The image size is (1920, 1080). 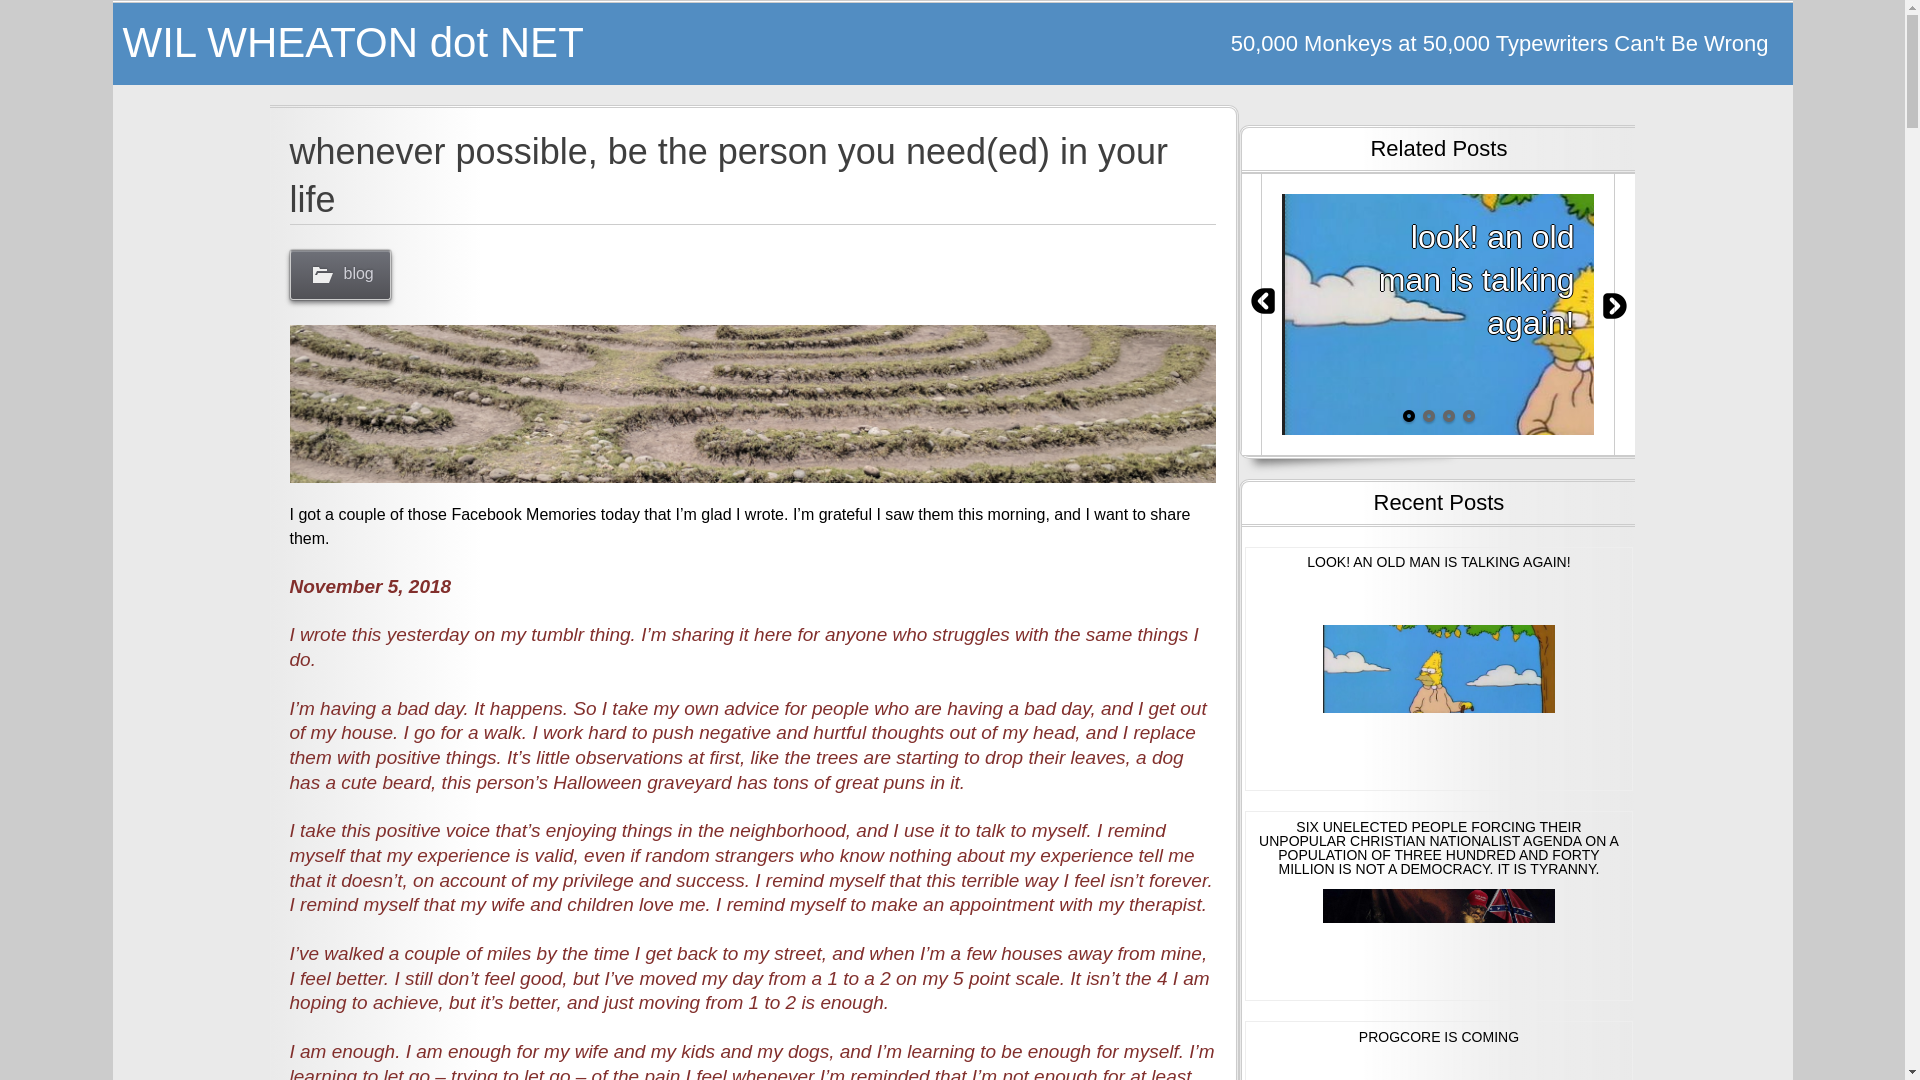 What do you see at coordinates (50, 17) in the screenshot?
I see `Search` at bounding box center [50, 17].